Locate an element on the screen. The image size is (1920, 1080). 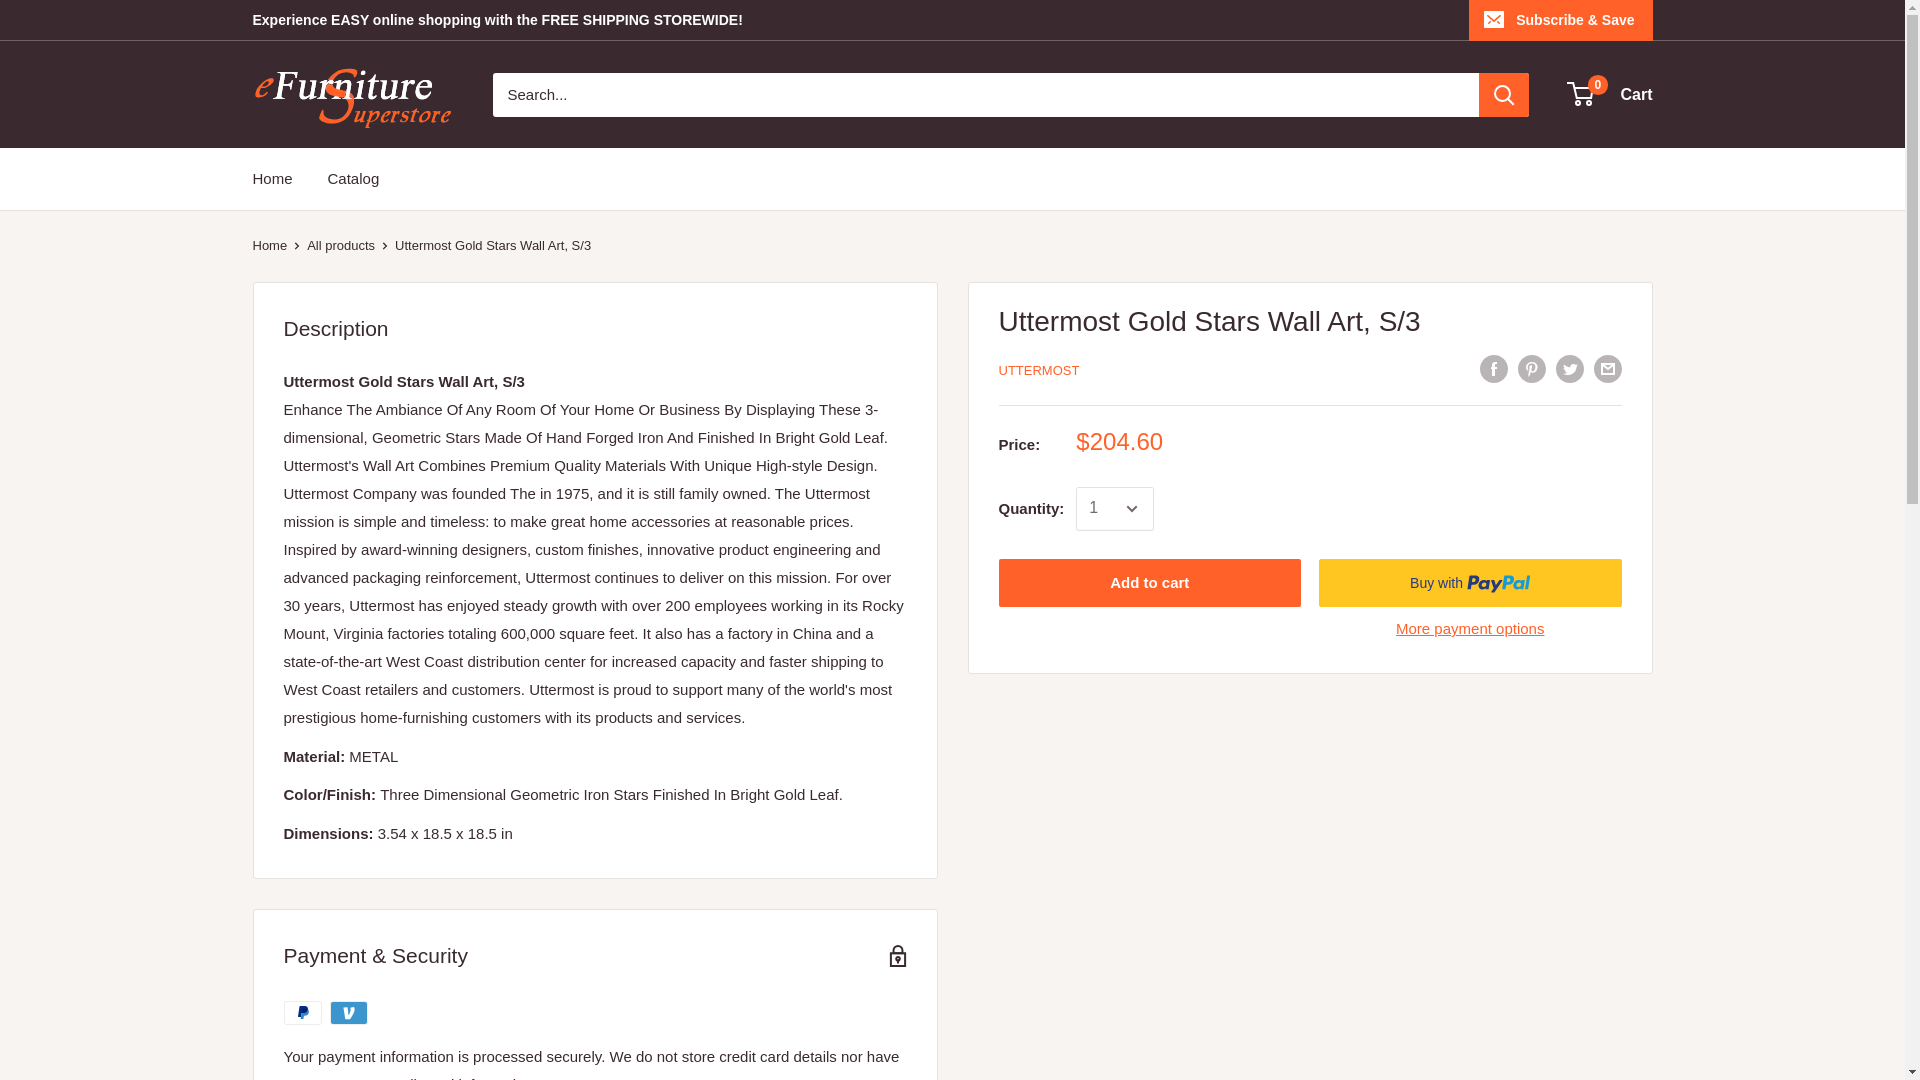
UTTERMOST is located at coordinates (1038, 370).